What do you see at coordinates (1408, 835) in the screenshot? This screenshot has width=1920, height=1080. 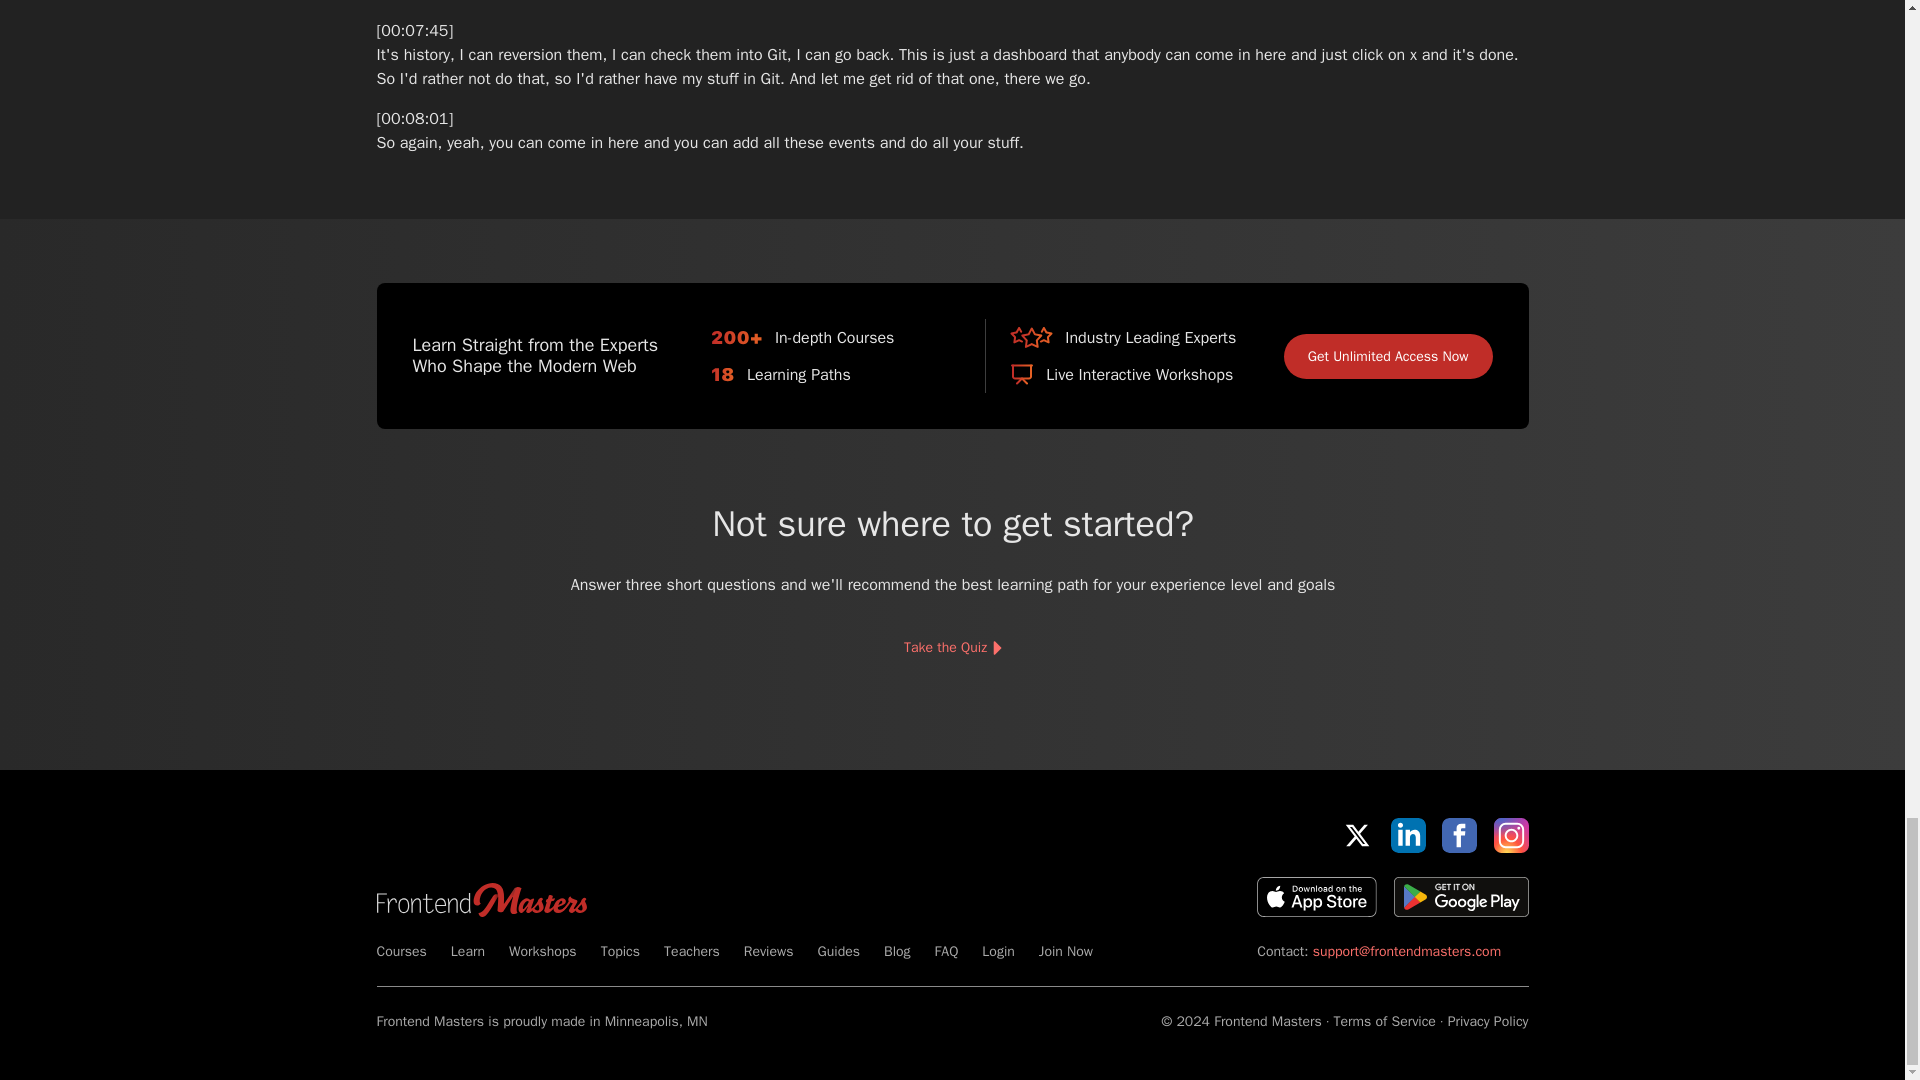 I see `LinkedIn` at bounding box center [1408, 835].